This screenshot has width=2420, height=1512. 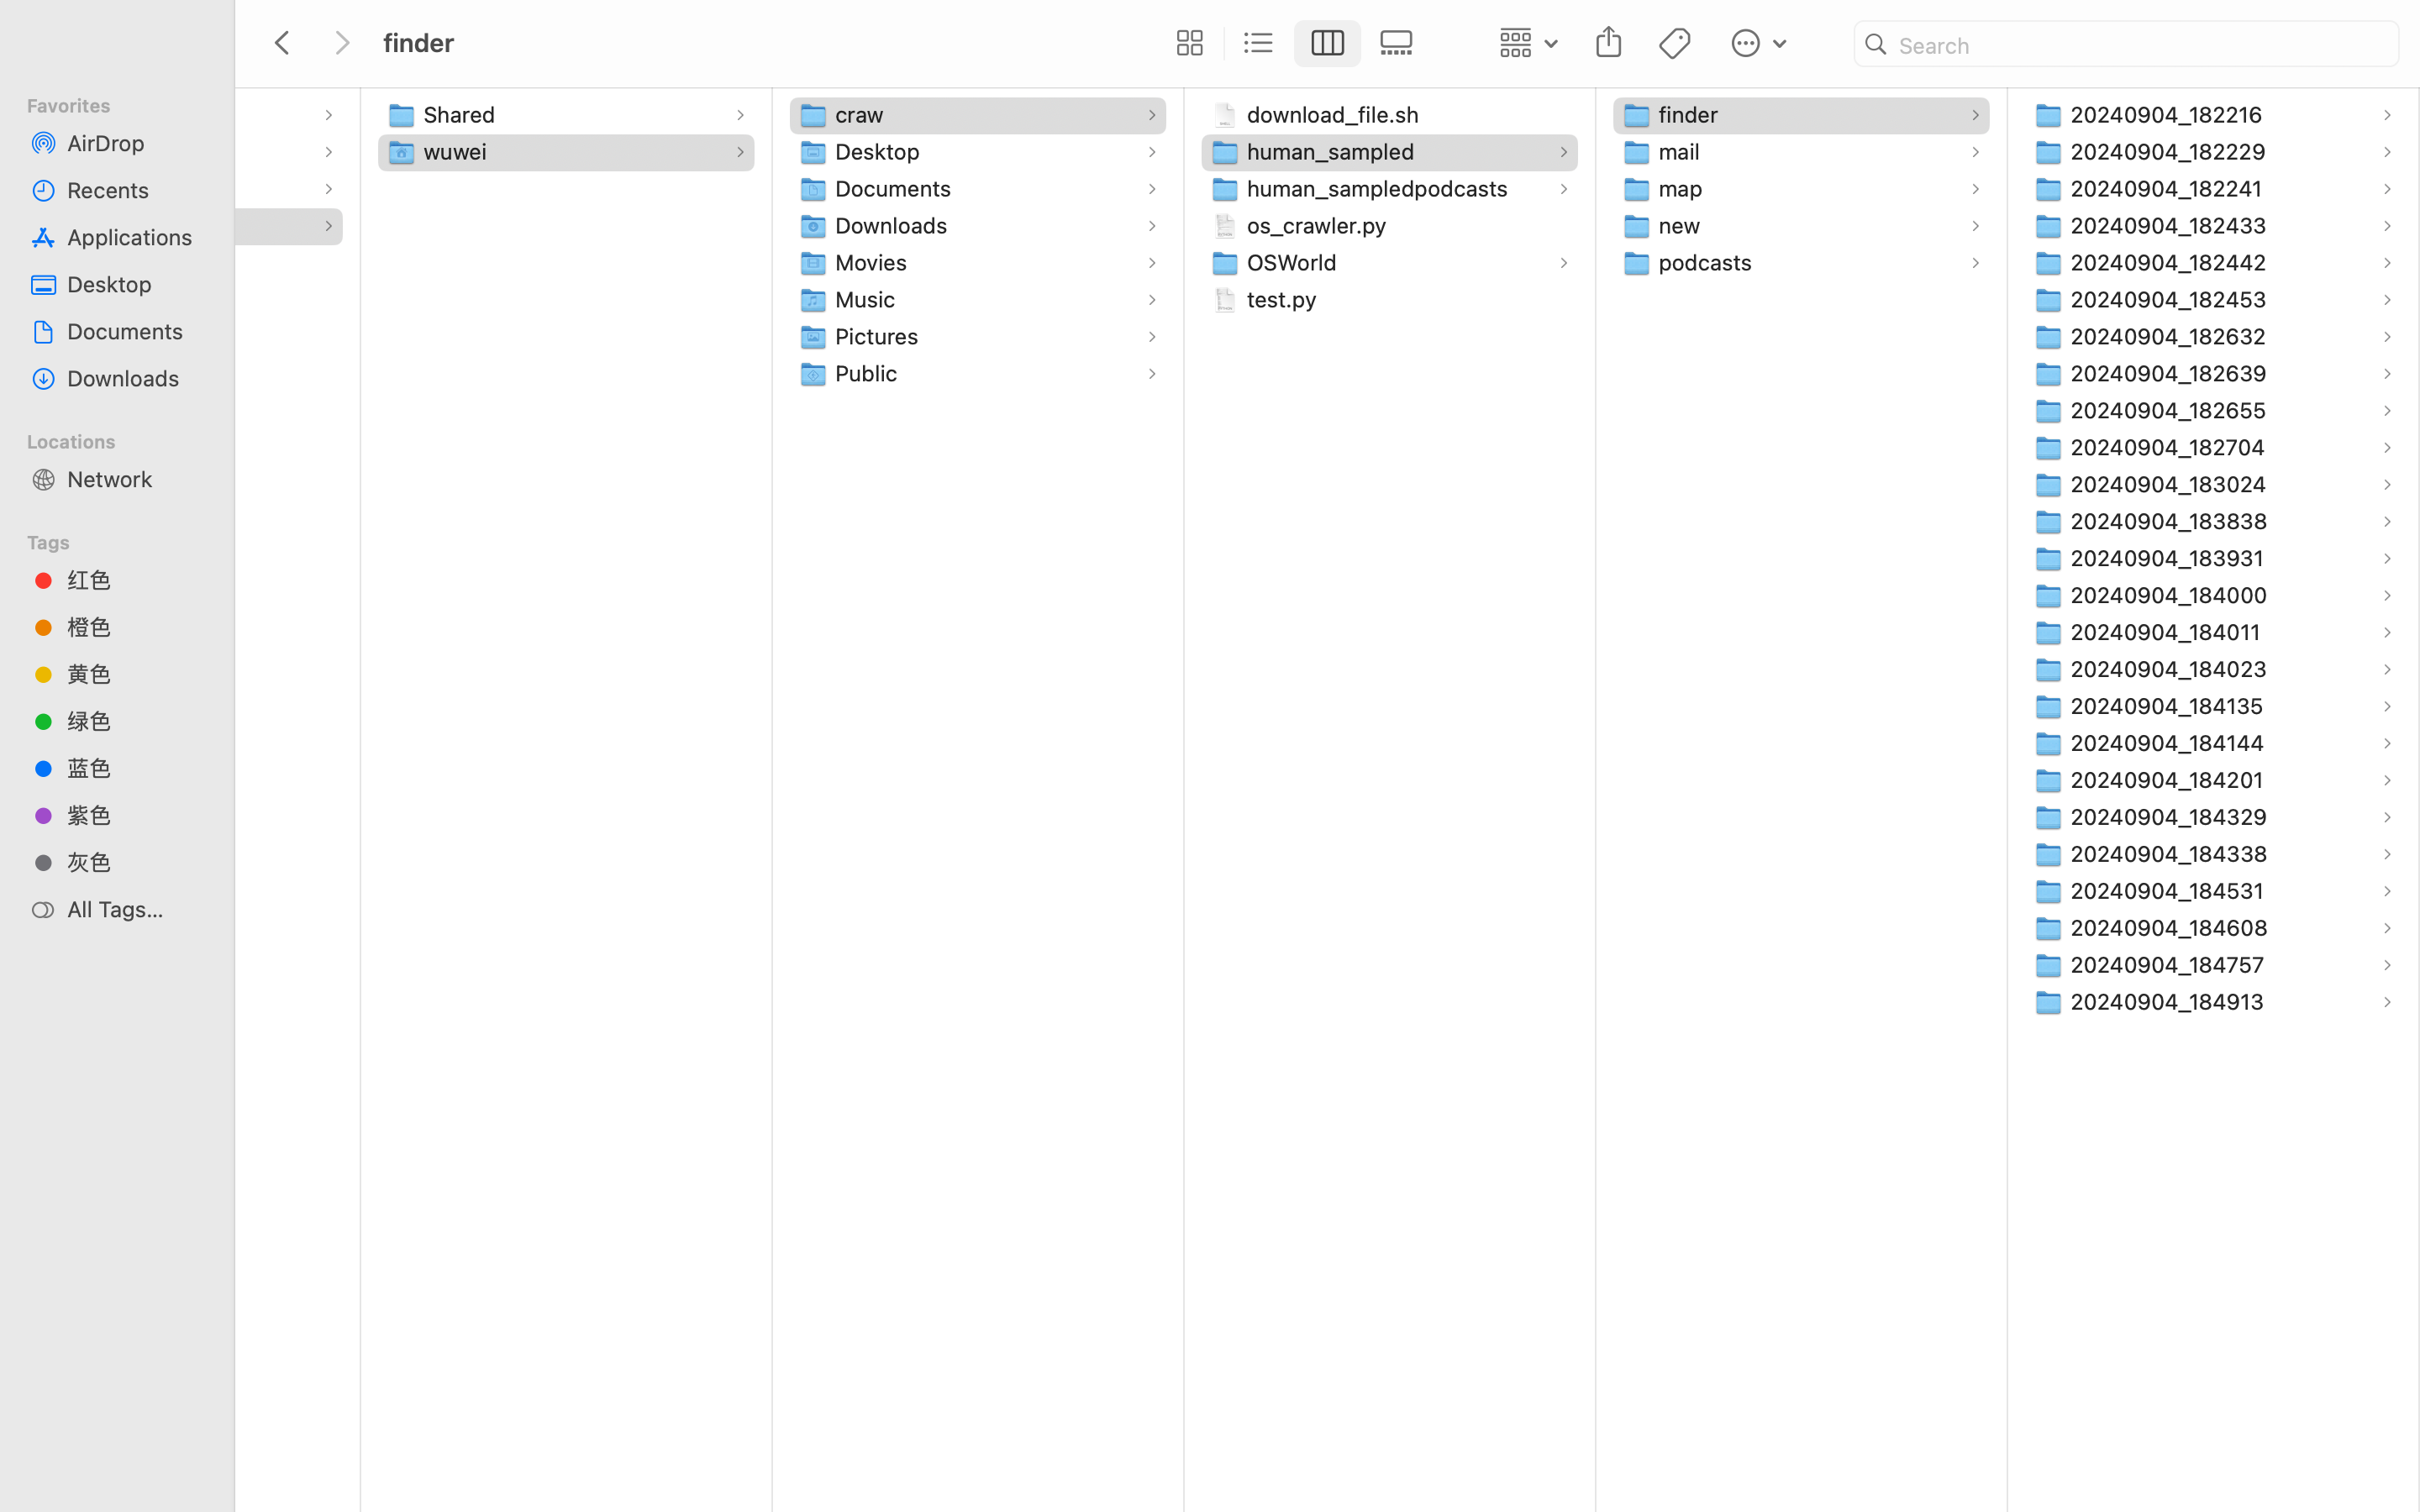 I want to click on Movies, so click(x=875, y=262).